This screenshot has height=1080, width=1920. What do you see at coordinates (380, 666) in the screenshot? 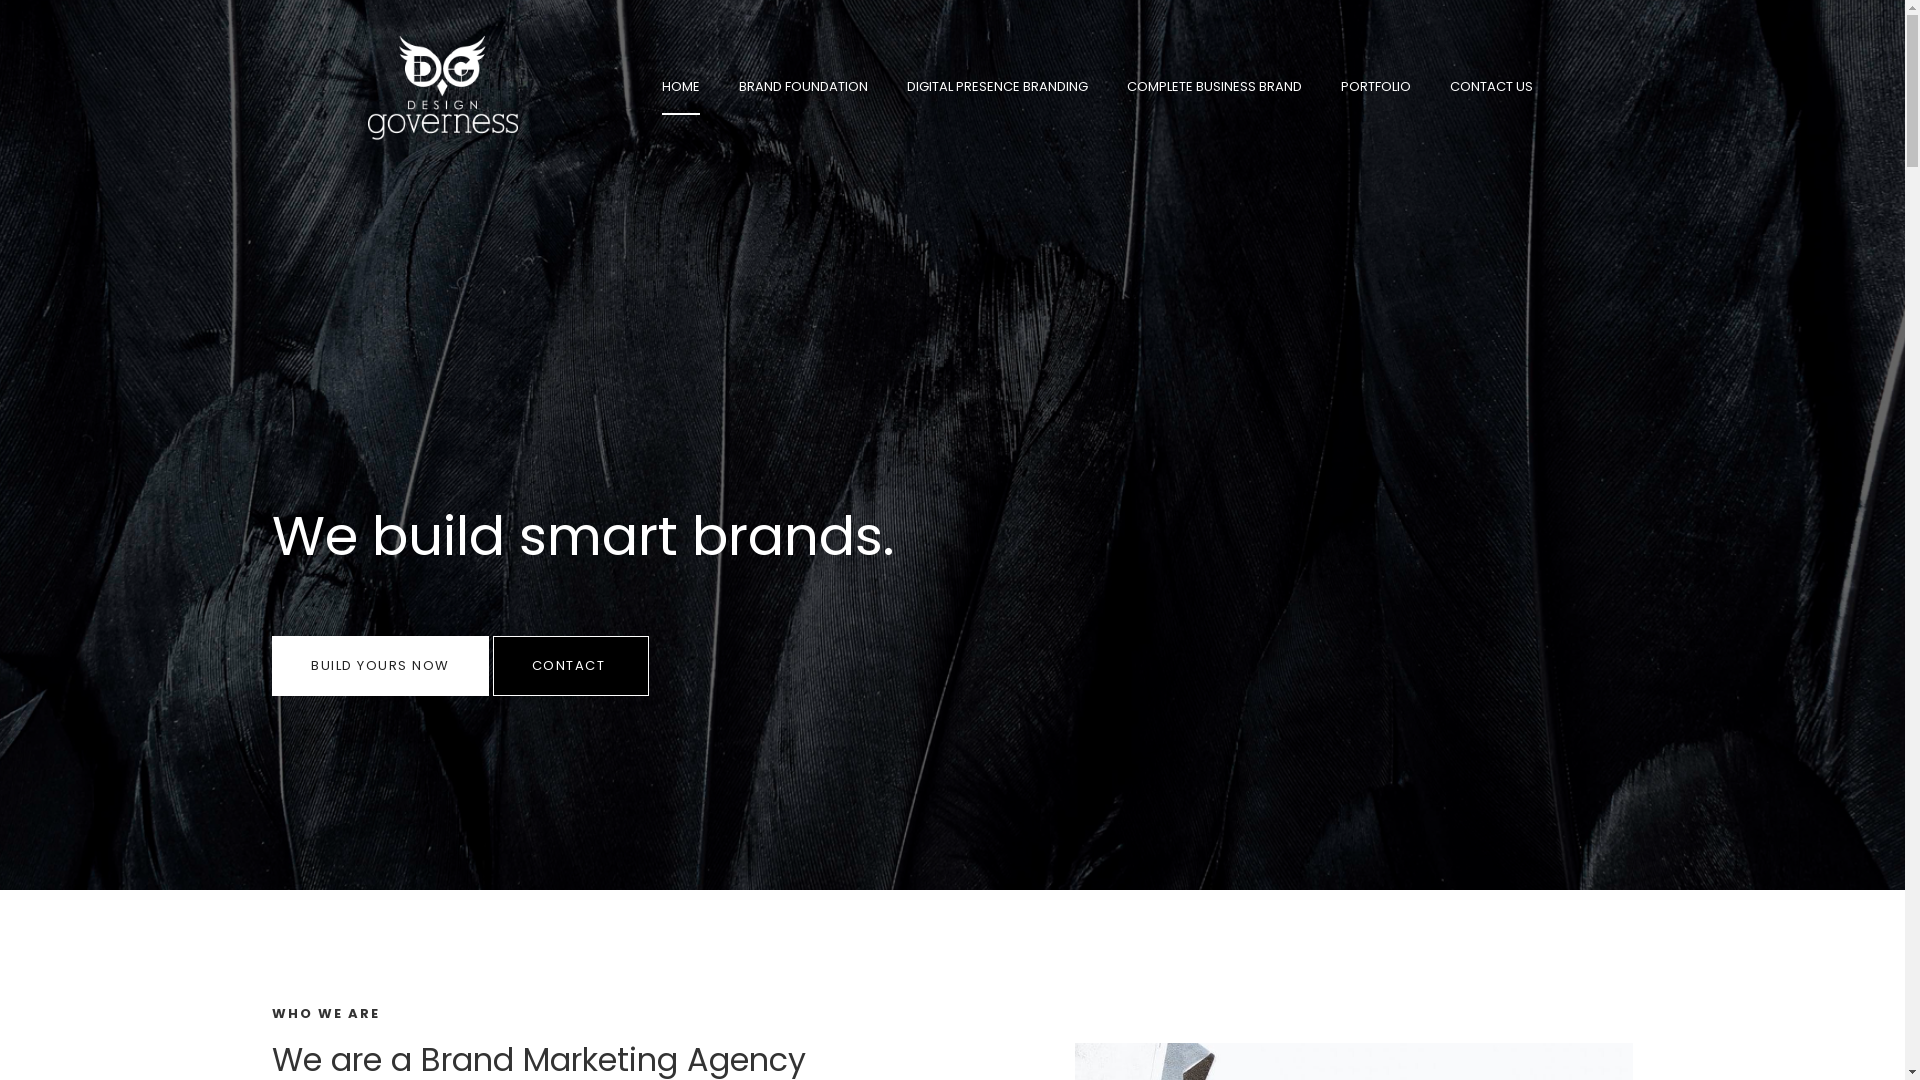
I see `BUILD YOURS NOW` at bounding box center [380, 666].